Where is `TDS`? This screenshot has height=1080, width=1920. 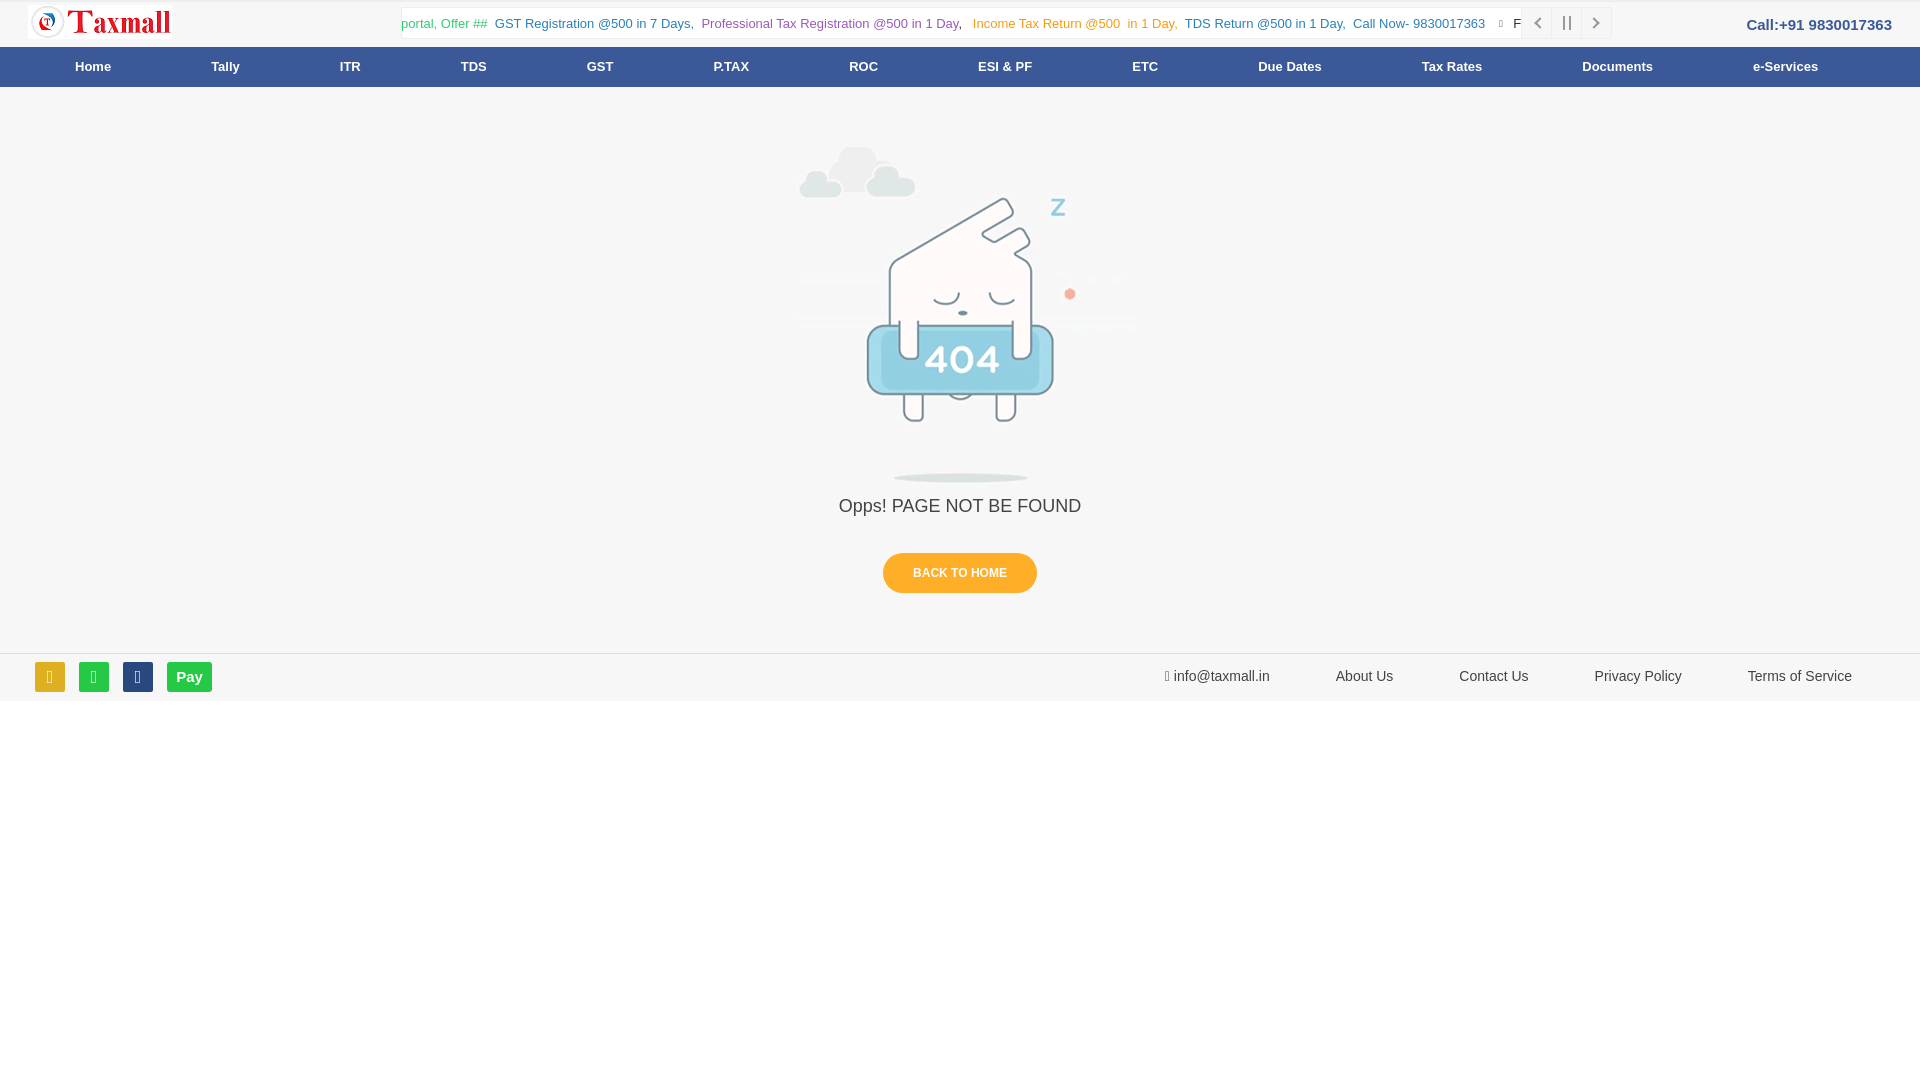 TDS is located at coordinates (474, 66).